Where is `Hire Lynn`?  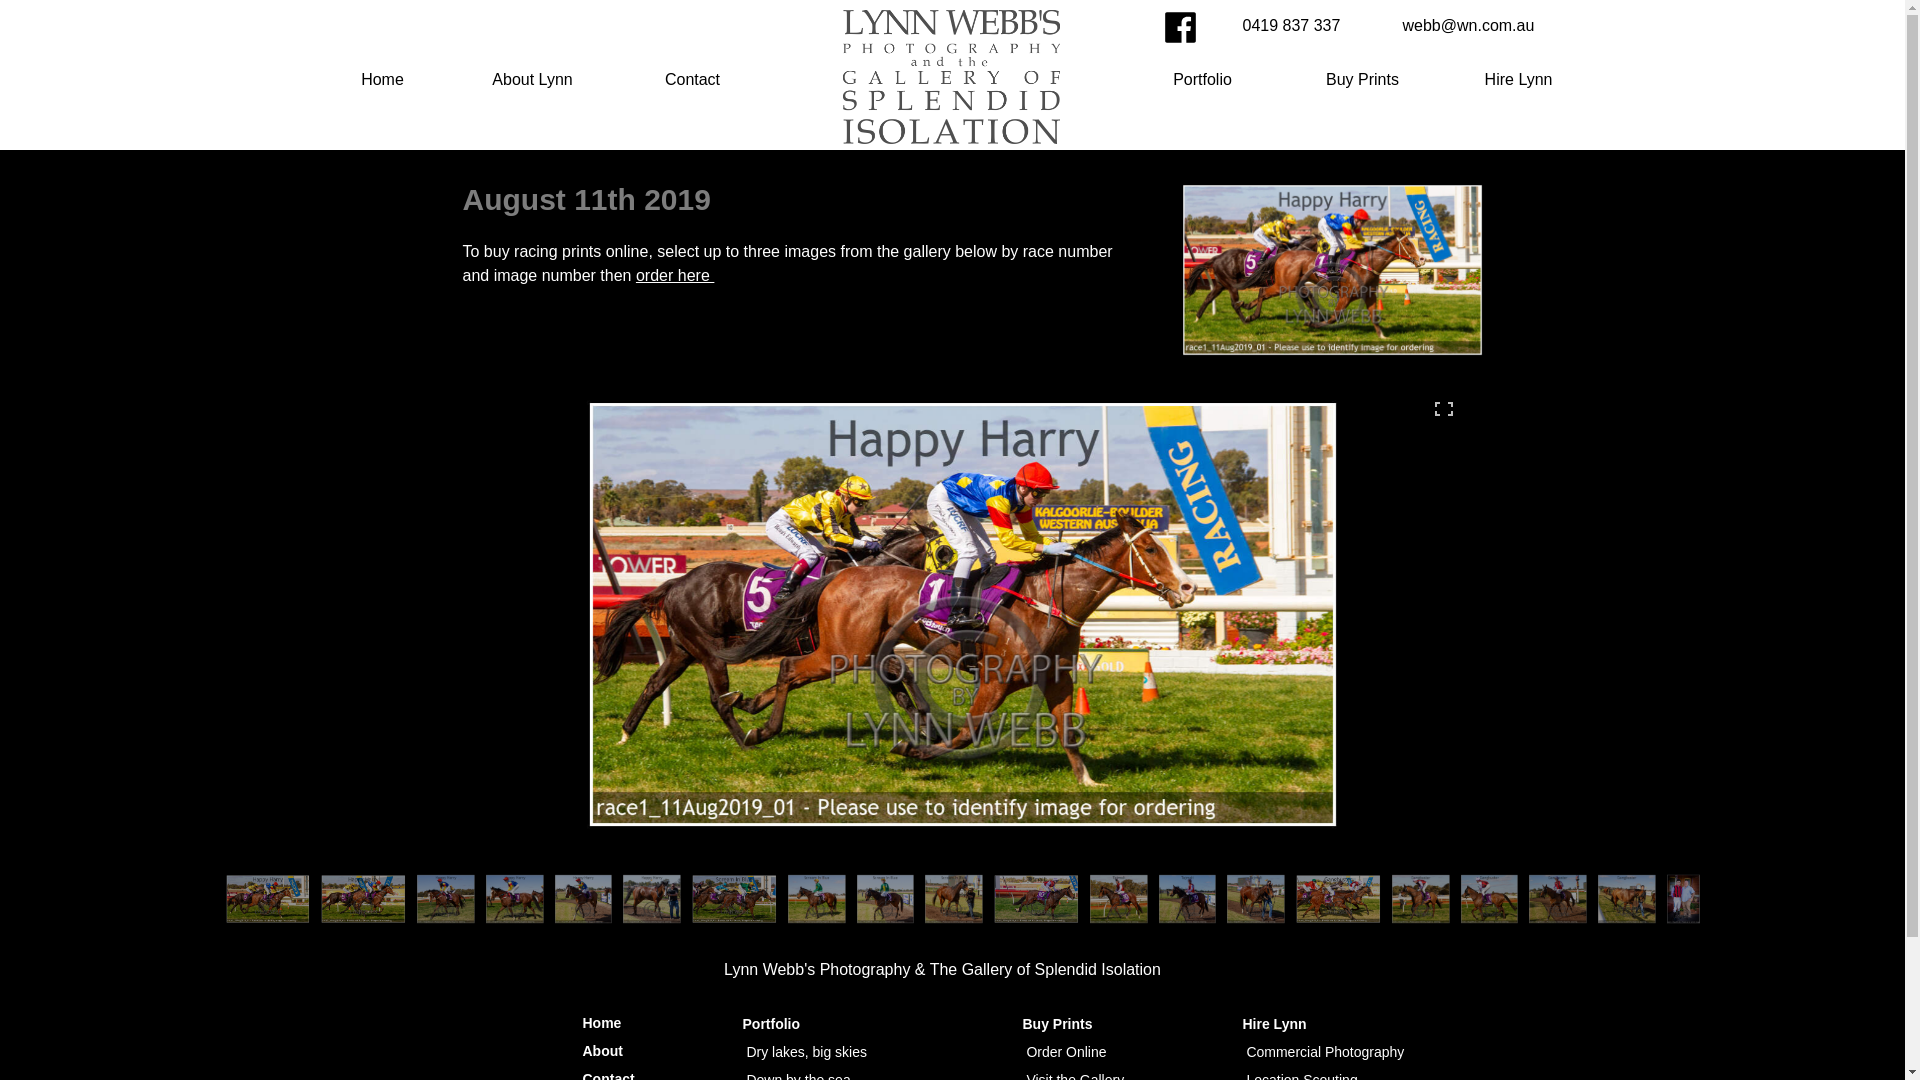
Hire Lynn is located at coordinates (1502, 80).